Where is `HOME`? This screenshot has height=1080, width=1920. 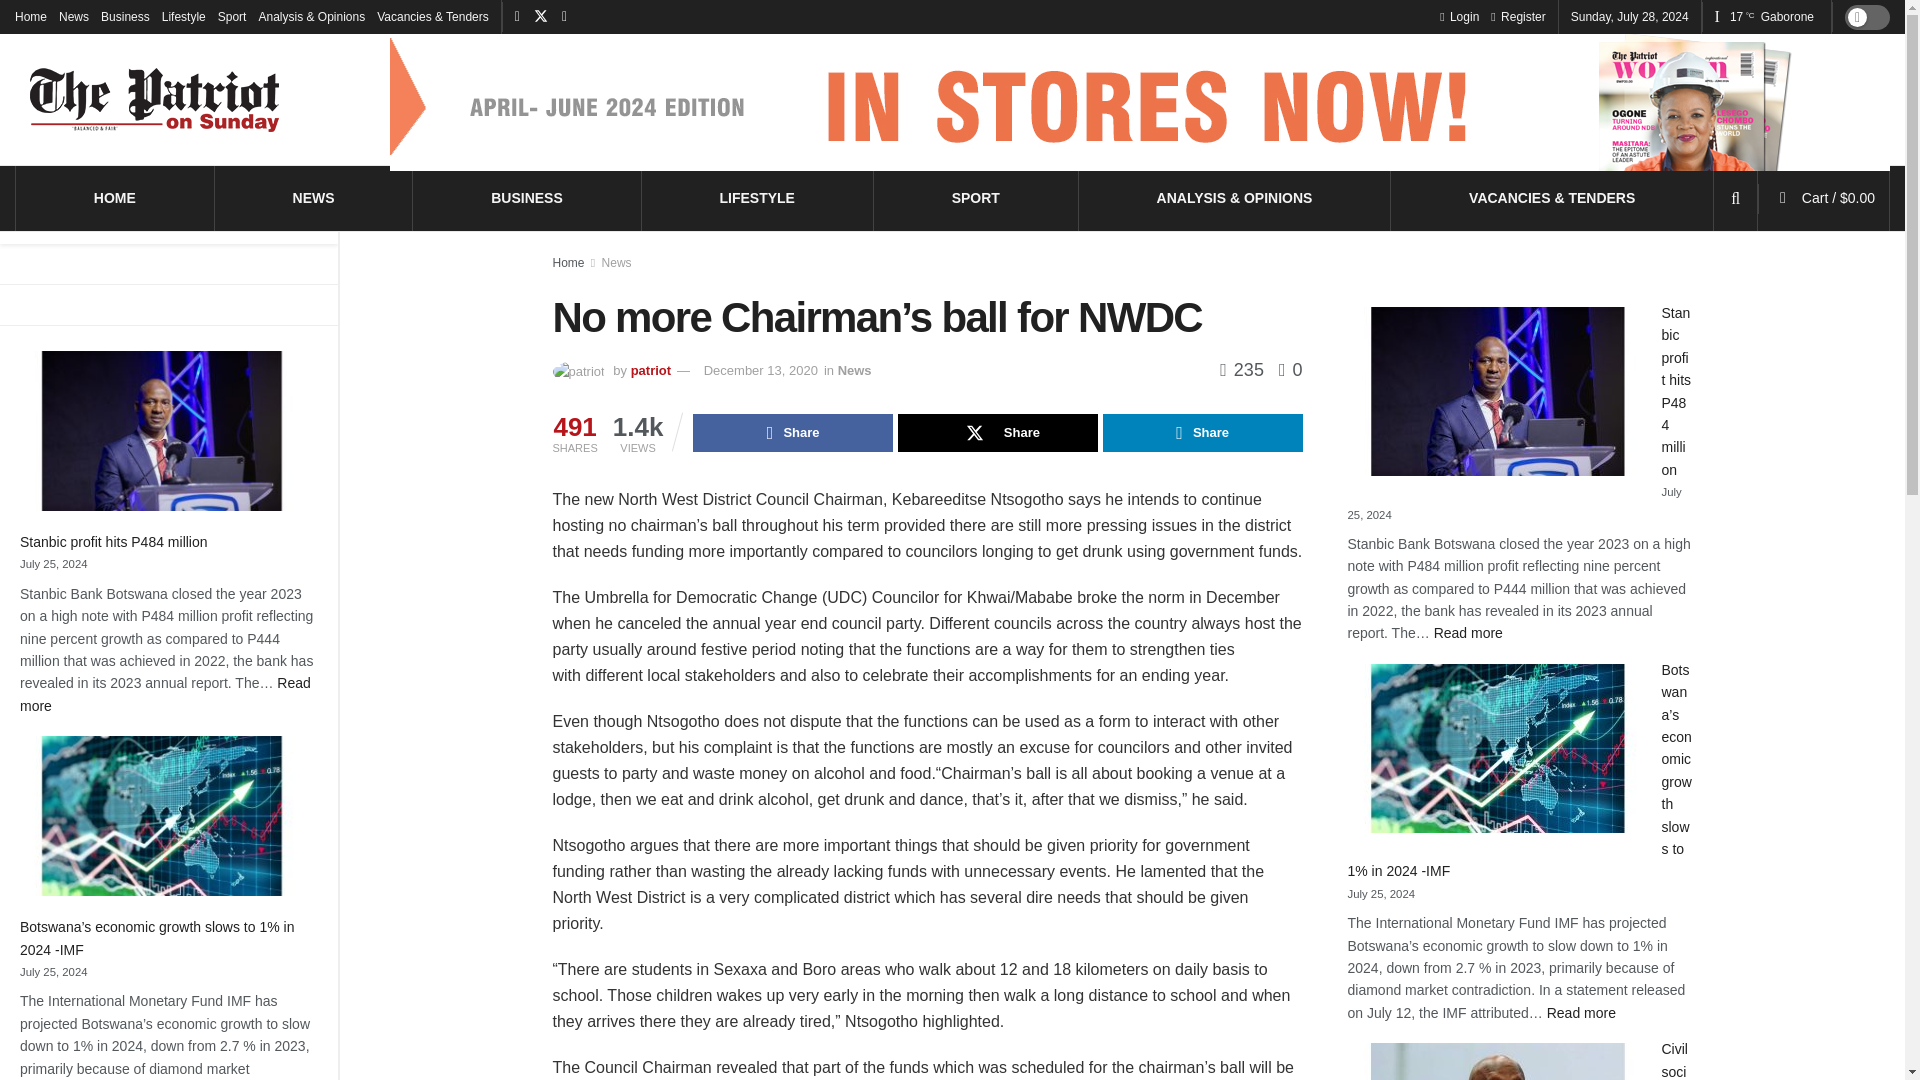 HOME is located at coordinates (183, 16).